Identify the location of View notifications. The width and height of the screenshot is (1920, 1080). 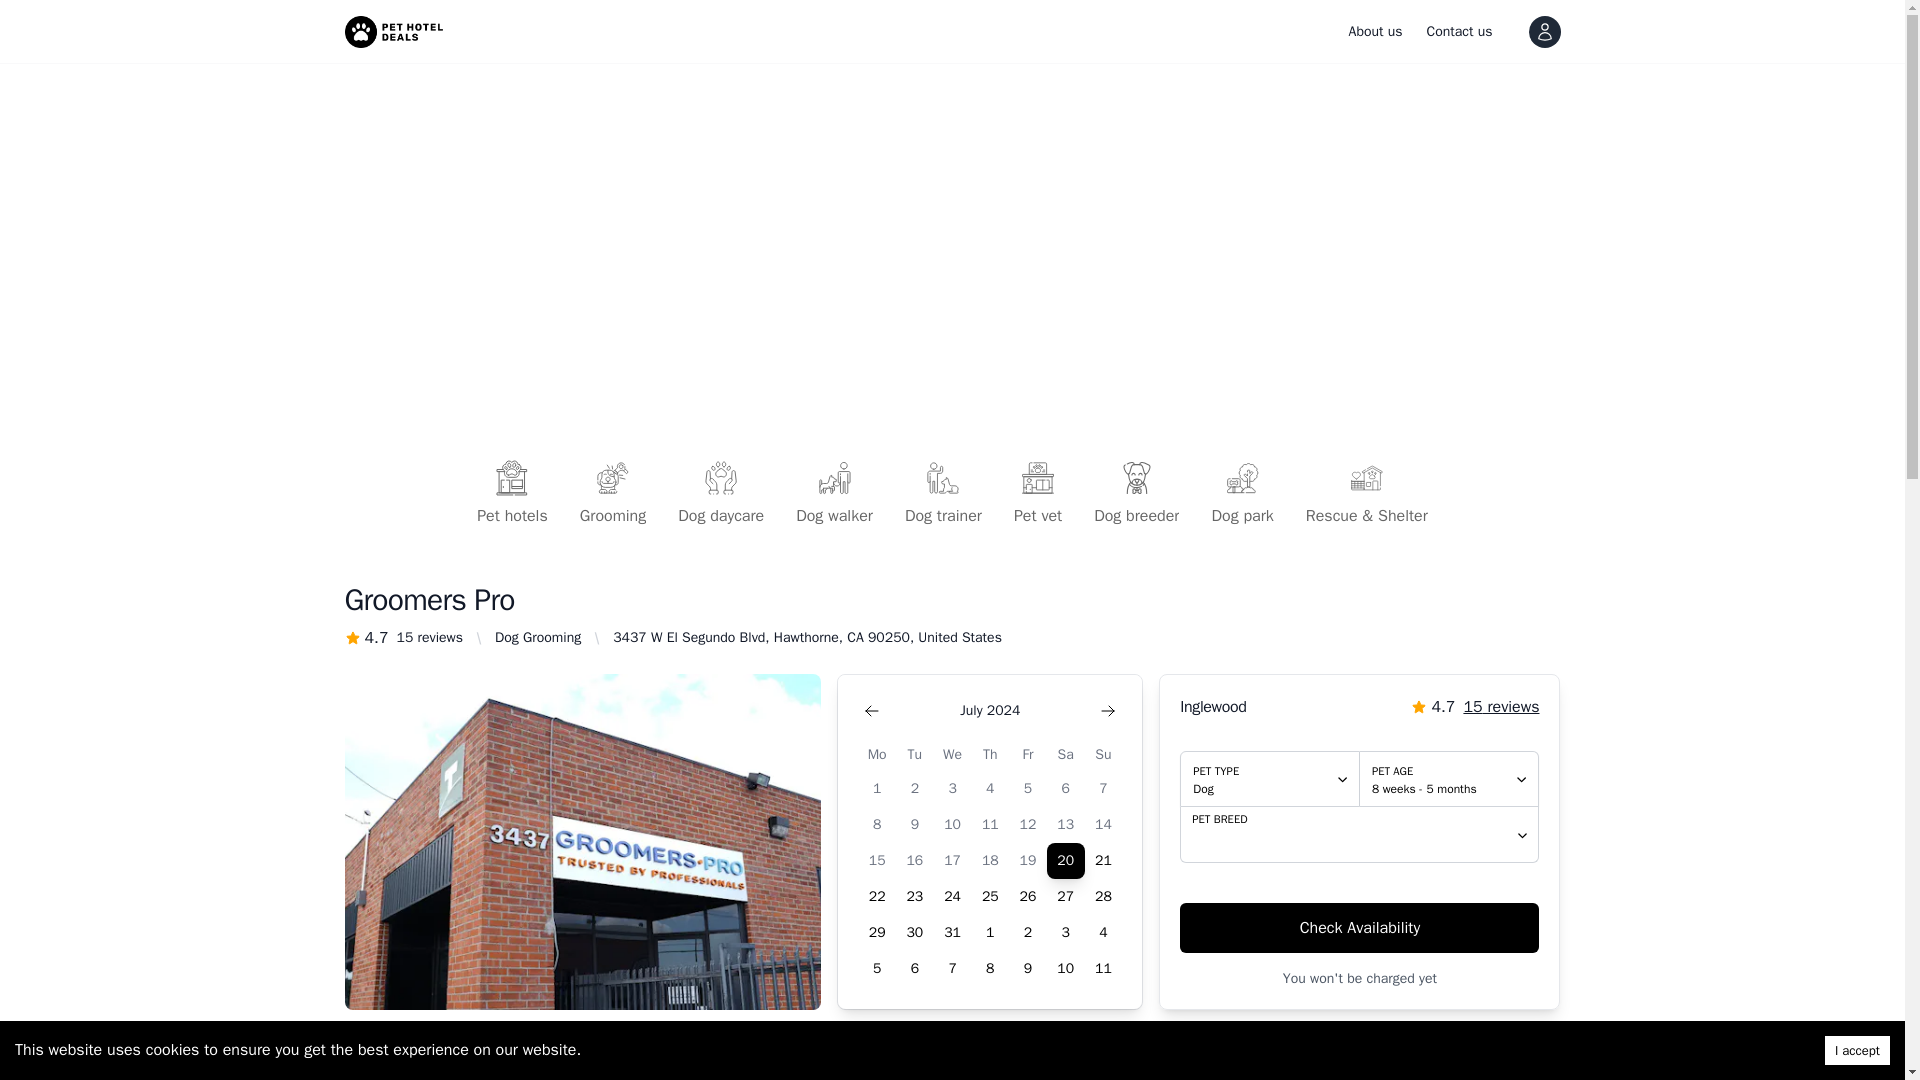
(1544, 32).